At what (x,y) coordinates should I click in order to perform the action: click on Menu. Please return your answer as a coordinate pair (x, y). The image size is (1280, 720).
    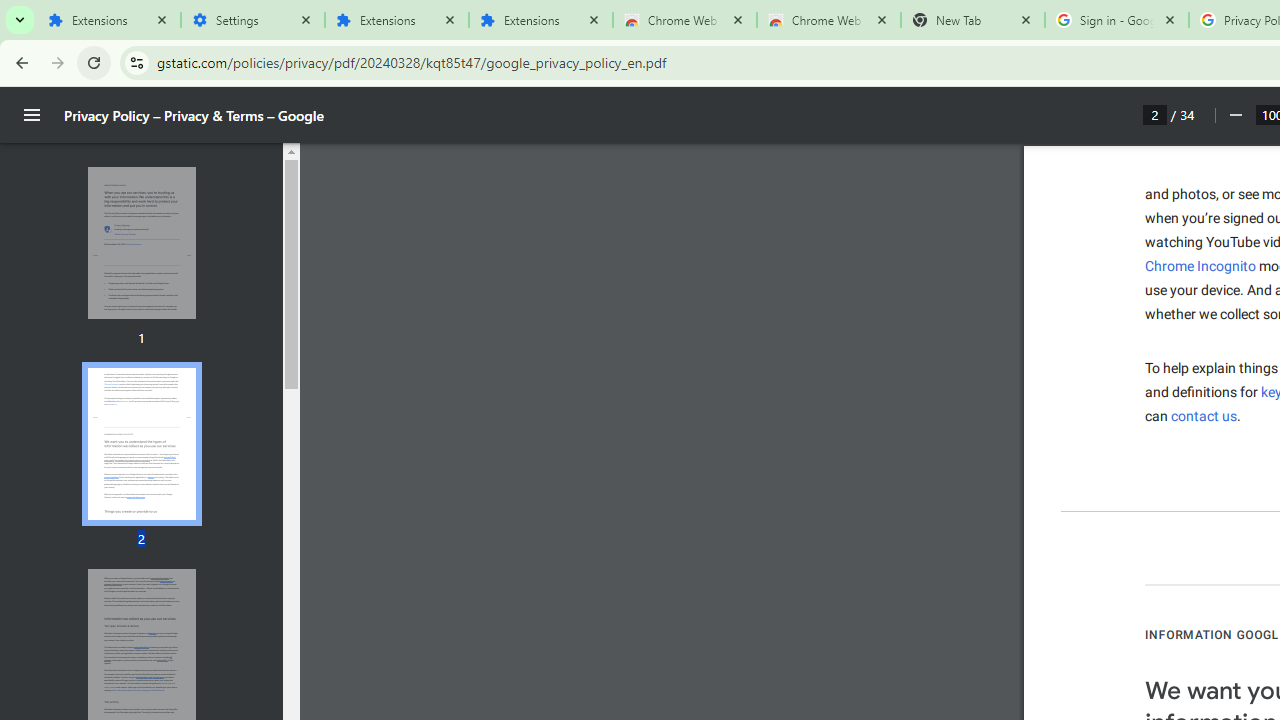
    Looking at the image, I should click on (32, 115).